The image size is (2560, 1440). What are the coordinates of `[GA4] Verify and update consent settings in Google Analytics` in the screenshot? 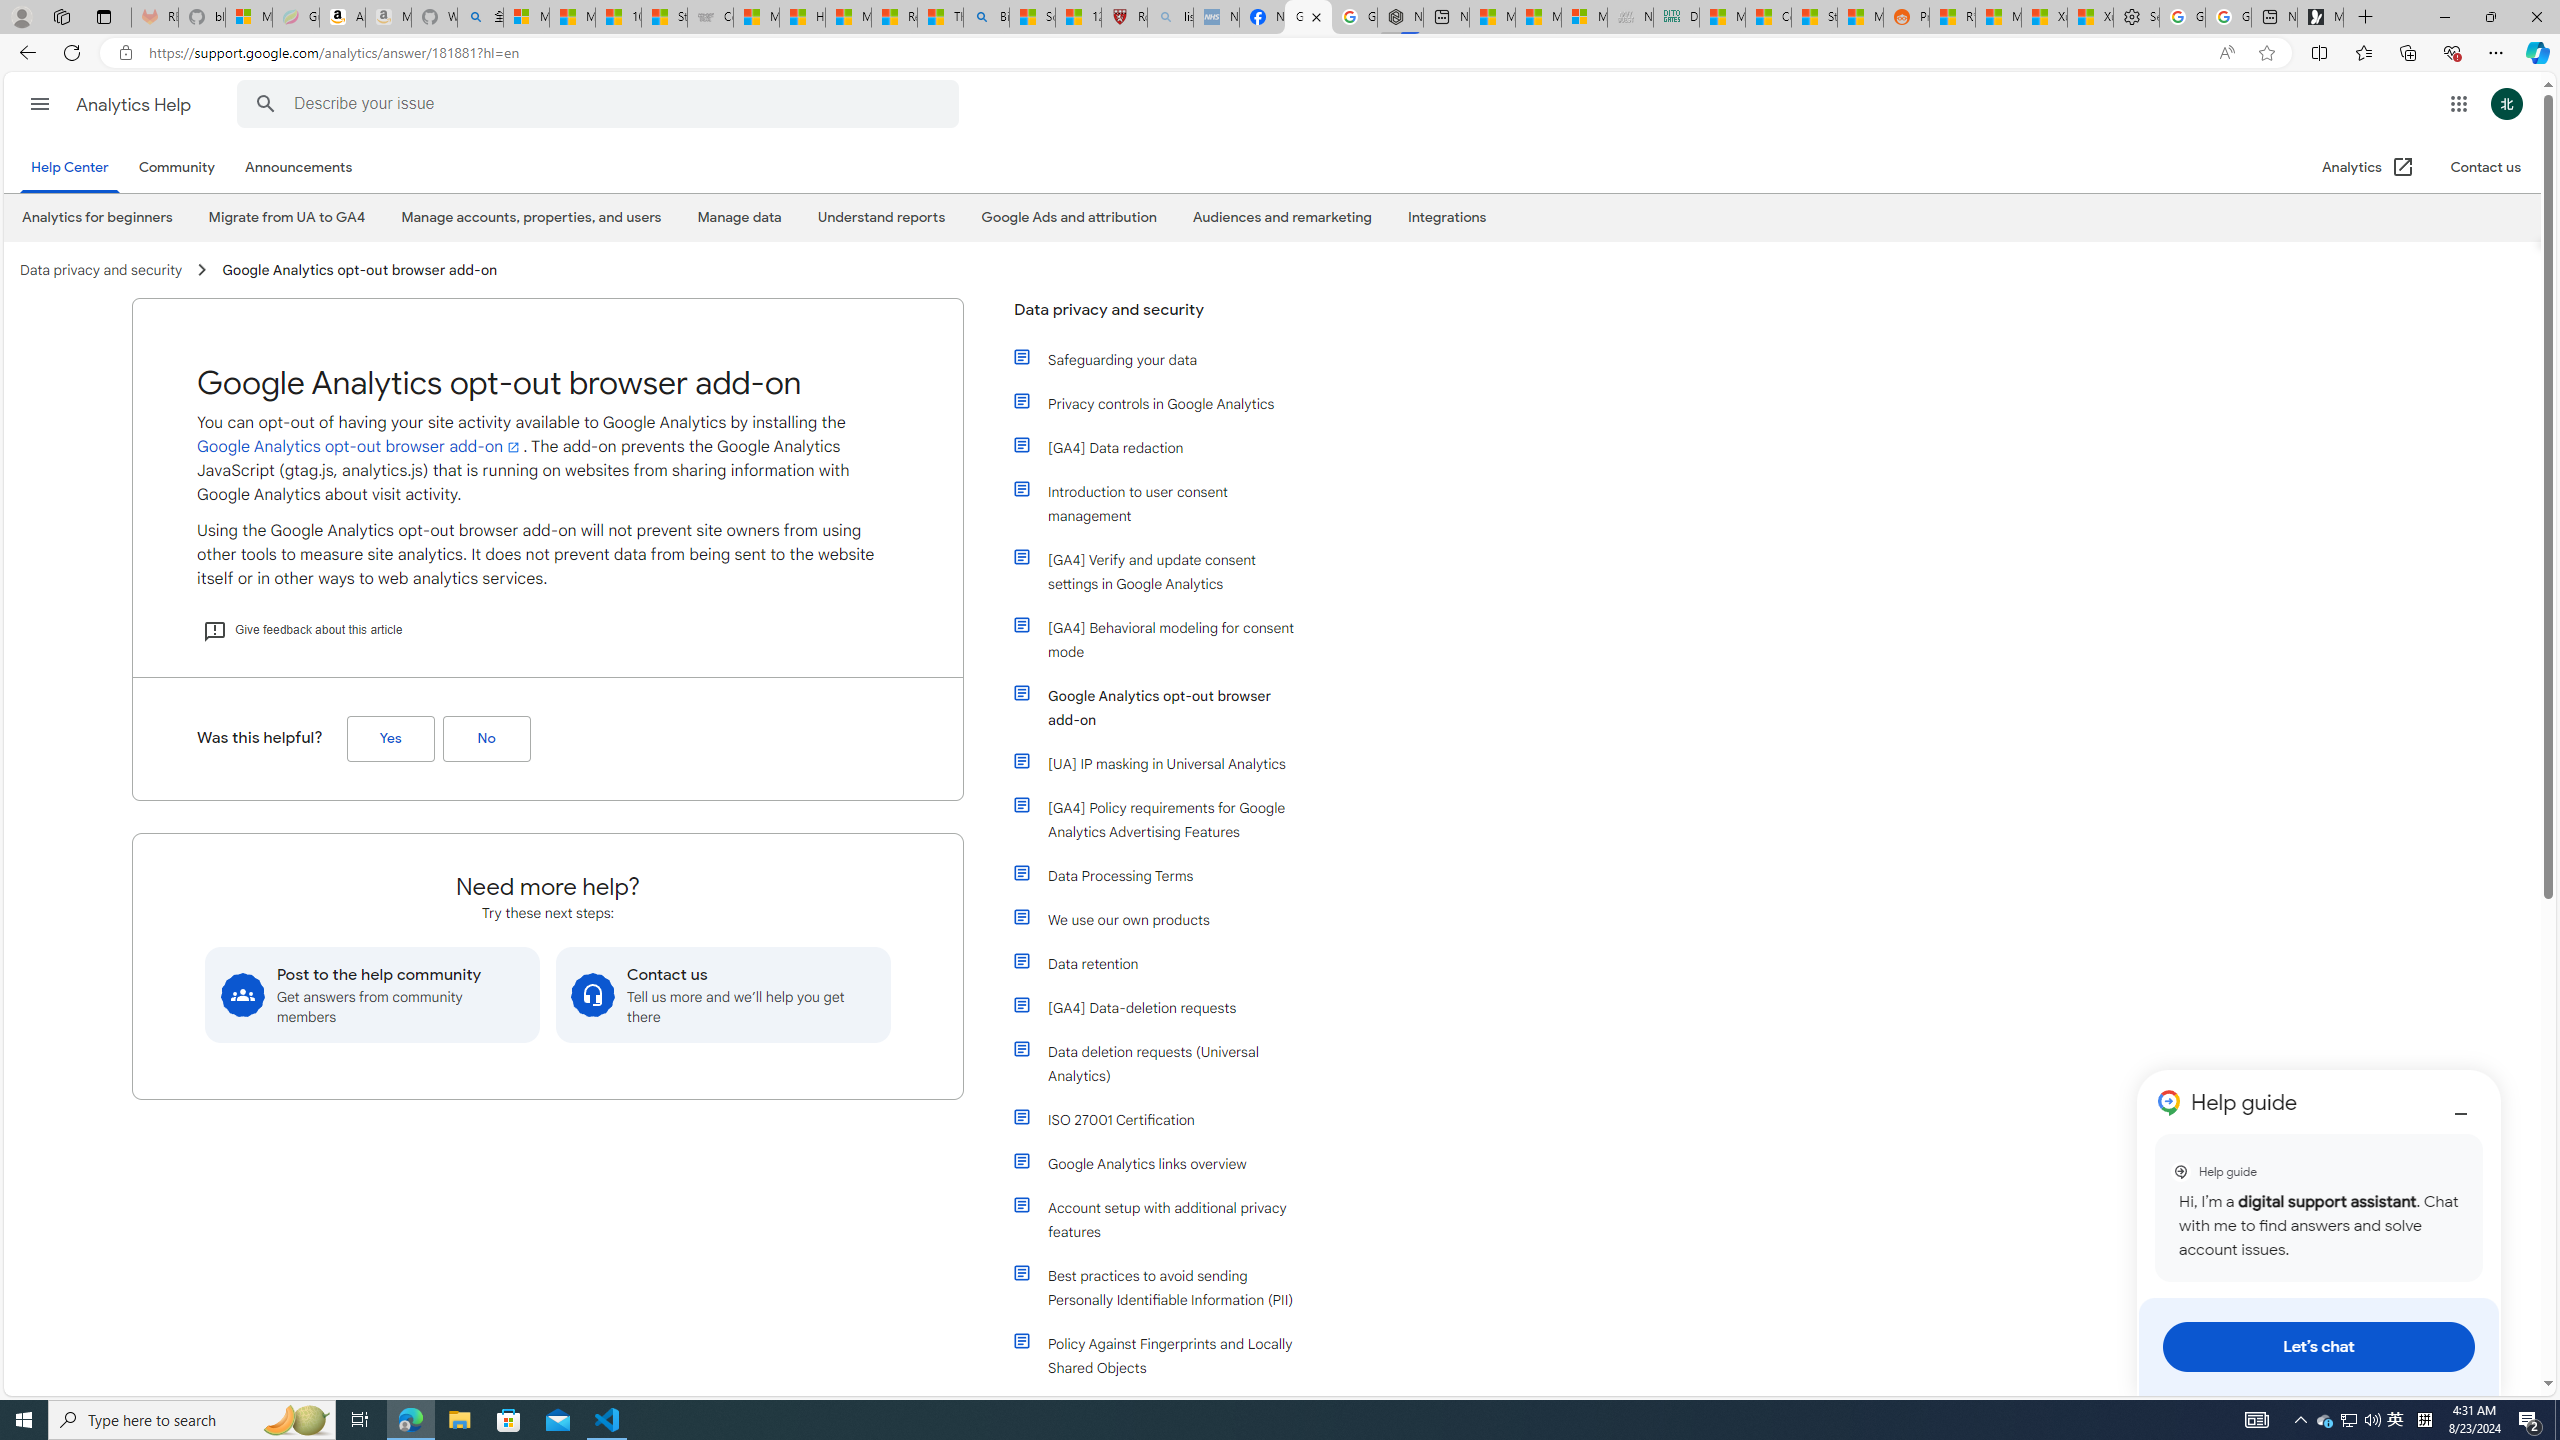 It's located at (1168, 572).